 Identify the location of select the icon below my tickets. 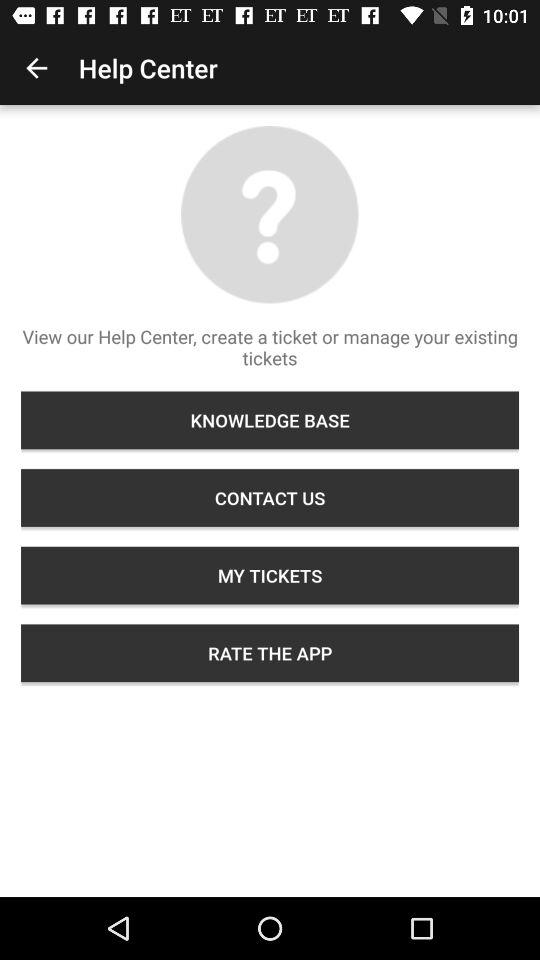
(270, 653).